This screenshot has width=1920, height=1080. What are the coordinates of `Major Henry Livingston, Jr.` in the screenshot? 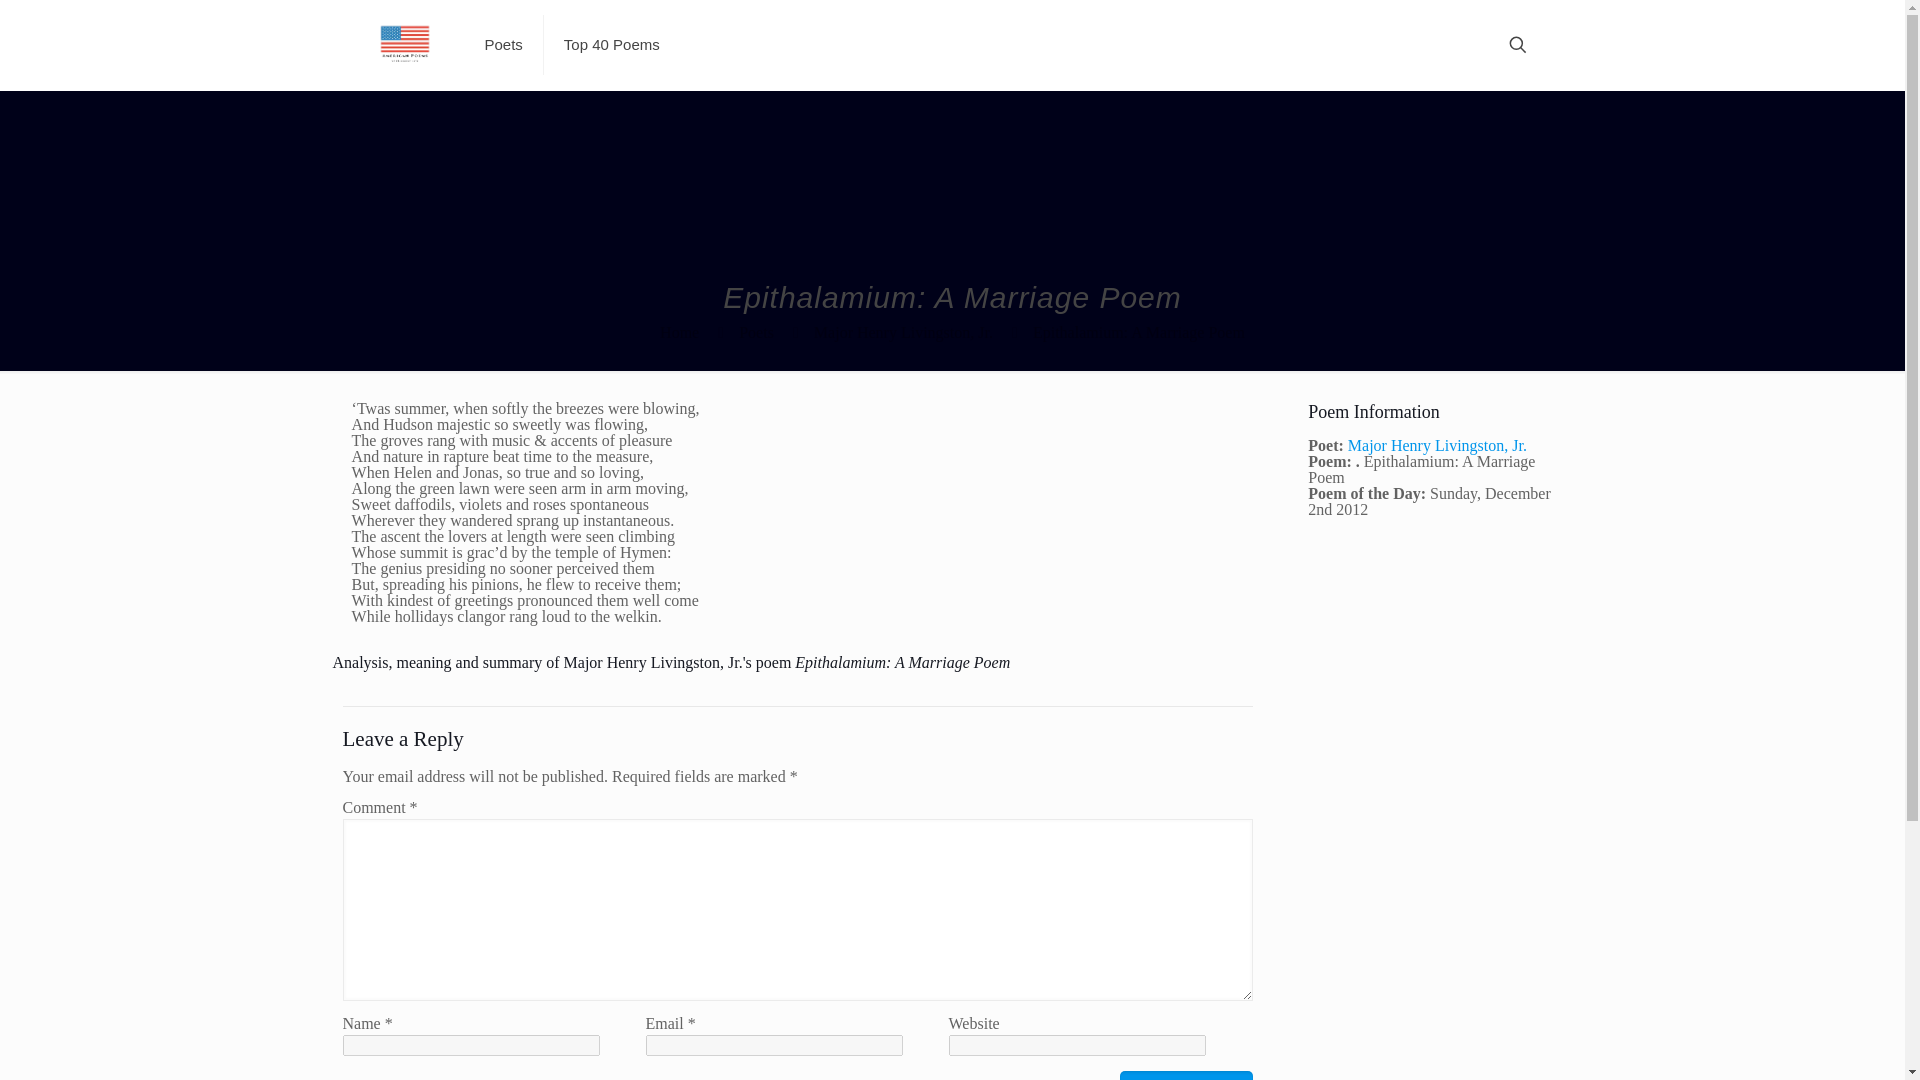 It's located at (903, 332).